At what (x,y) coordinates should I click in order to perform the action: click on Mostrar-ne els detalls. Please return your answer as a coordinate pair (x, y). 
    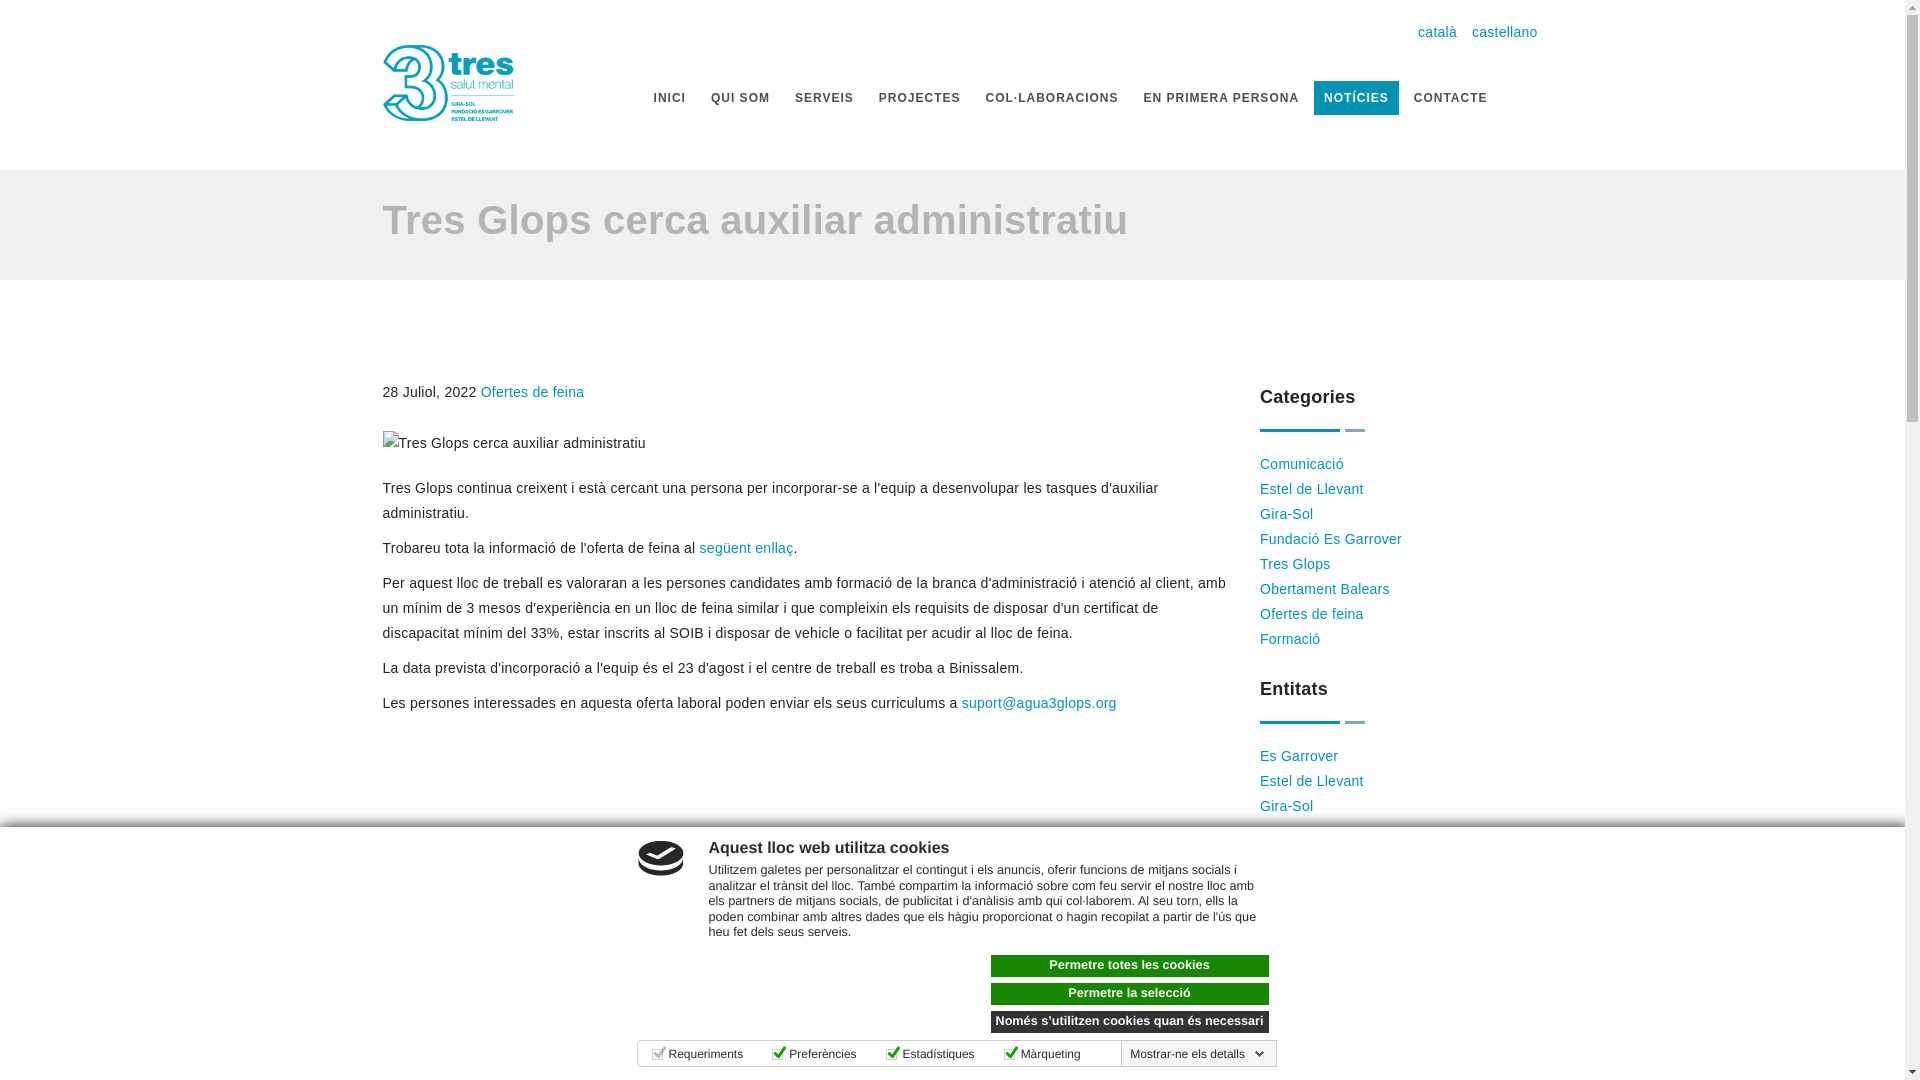
    Looking at the image, I should click on (1198, 1054).